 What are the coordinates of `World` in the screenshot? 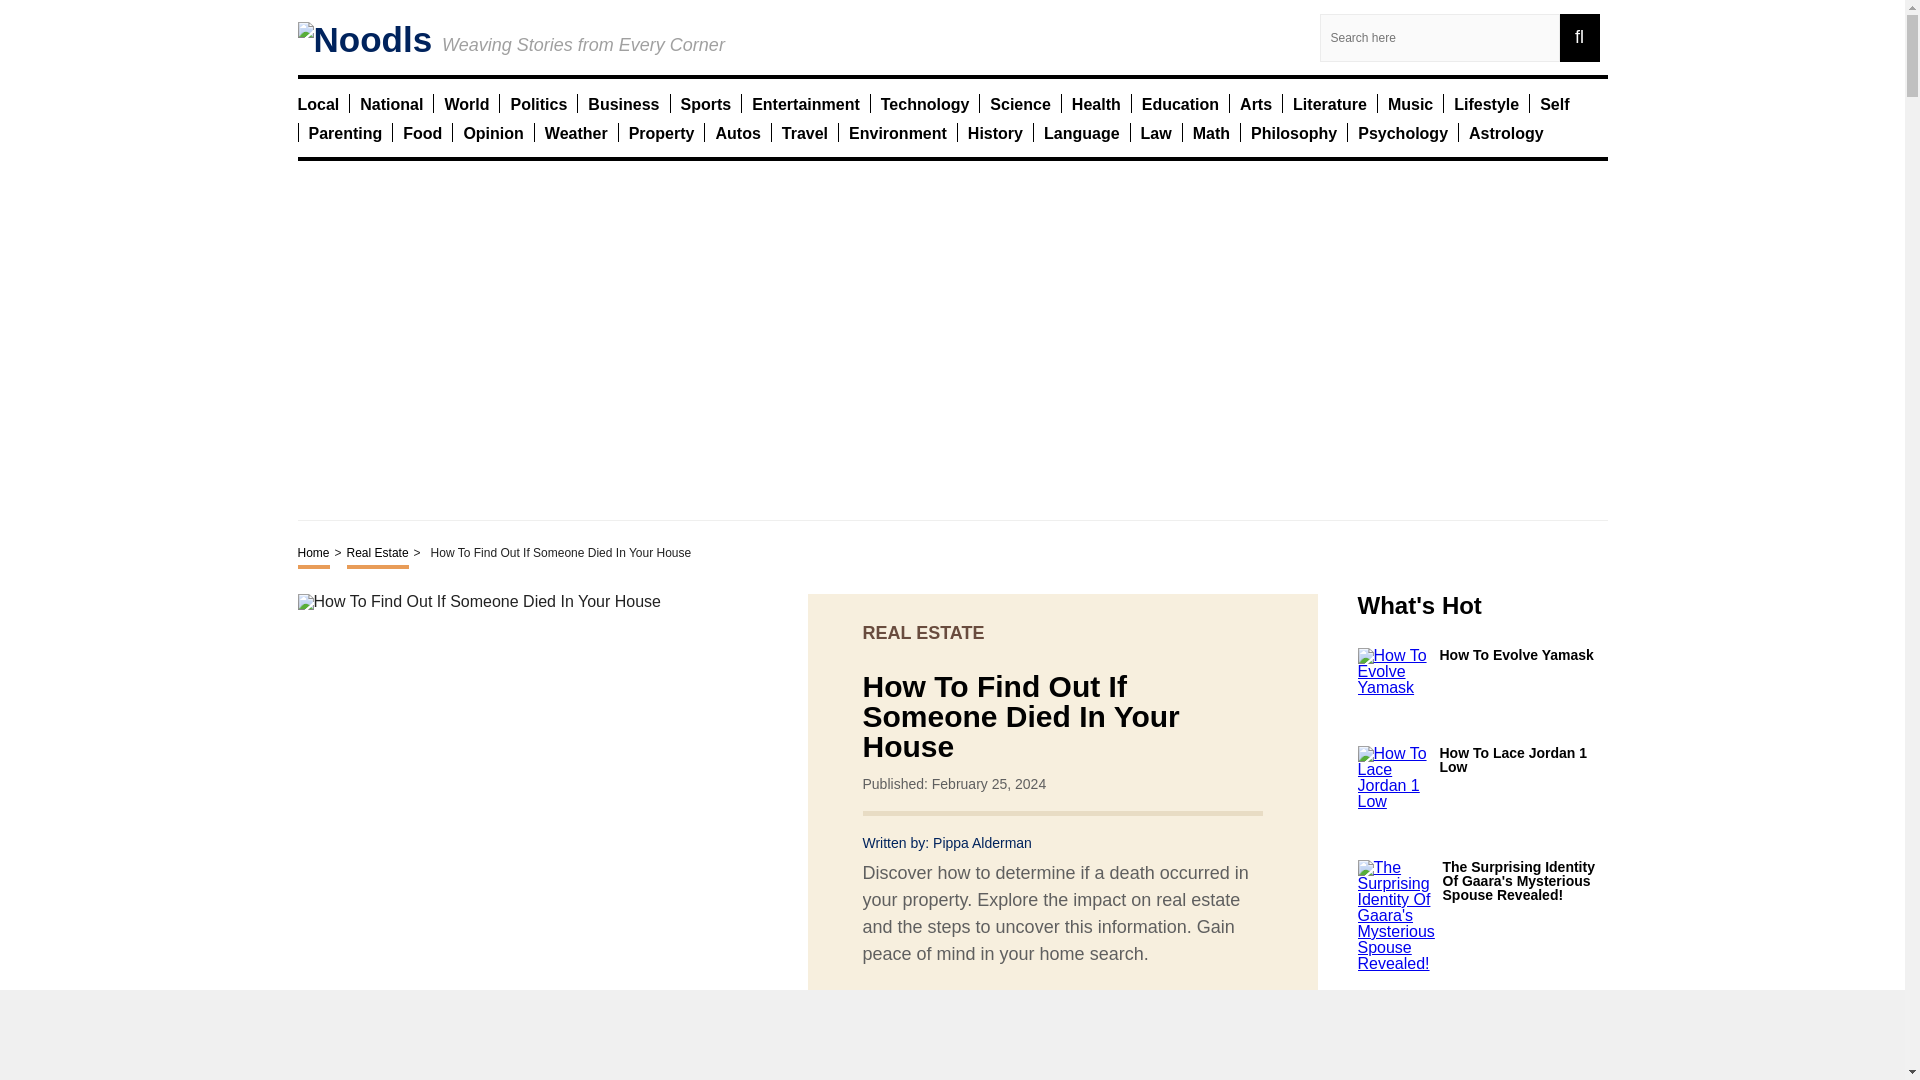 It's located at (466, 103).